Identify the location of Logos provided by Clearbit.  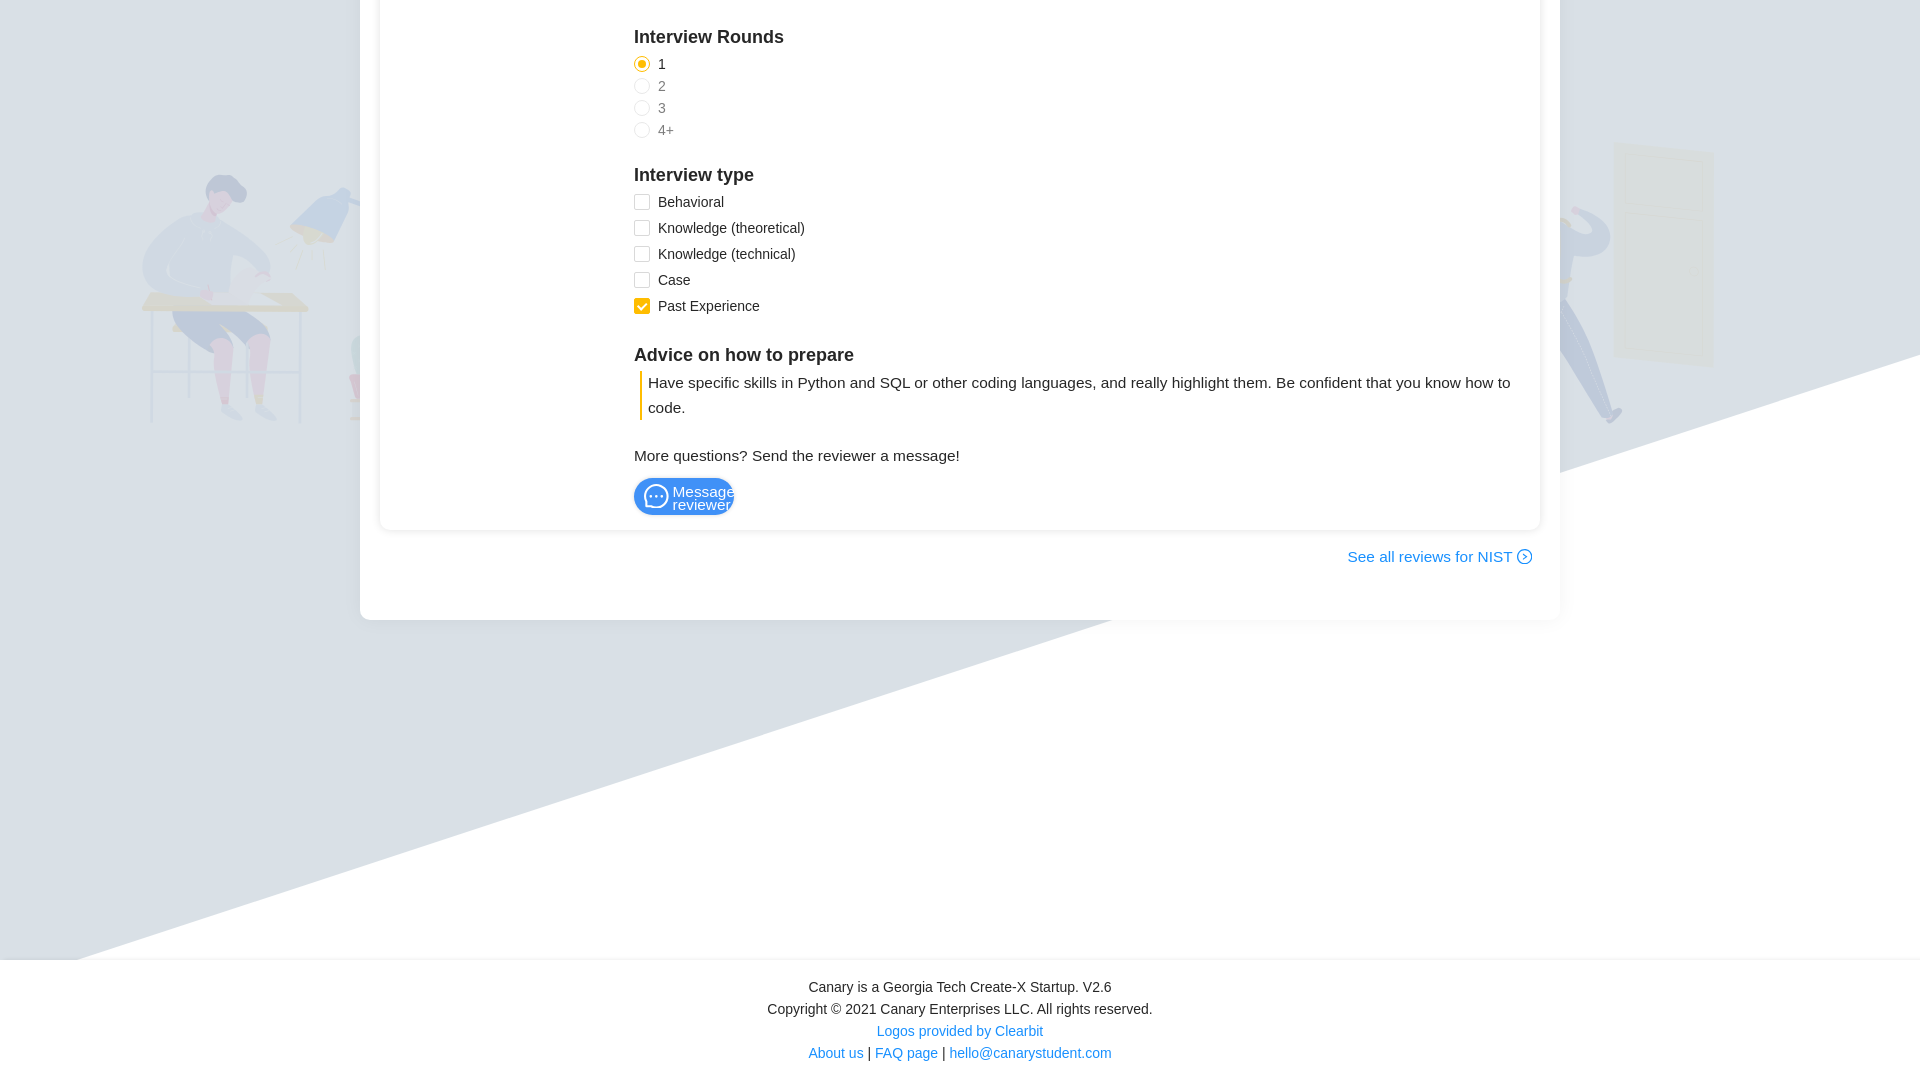
(960, 1030).